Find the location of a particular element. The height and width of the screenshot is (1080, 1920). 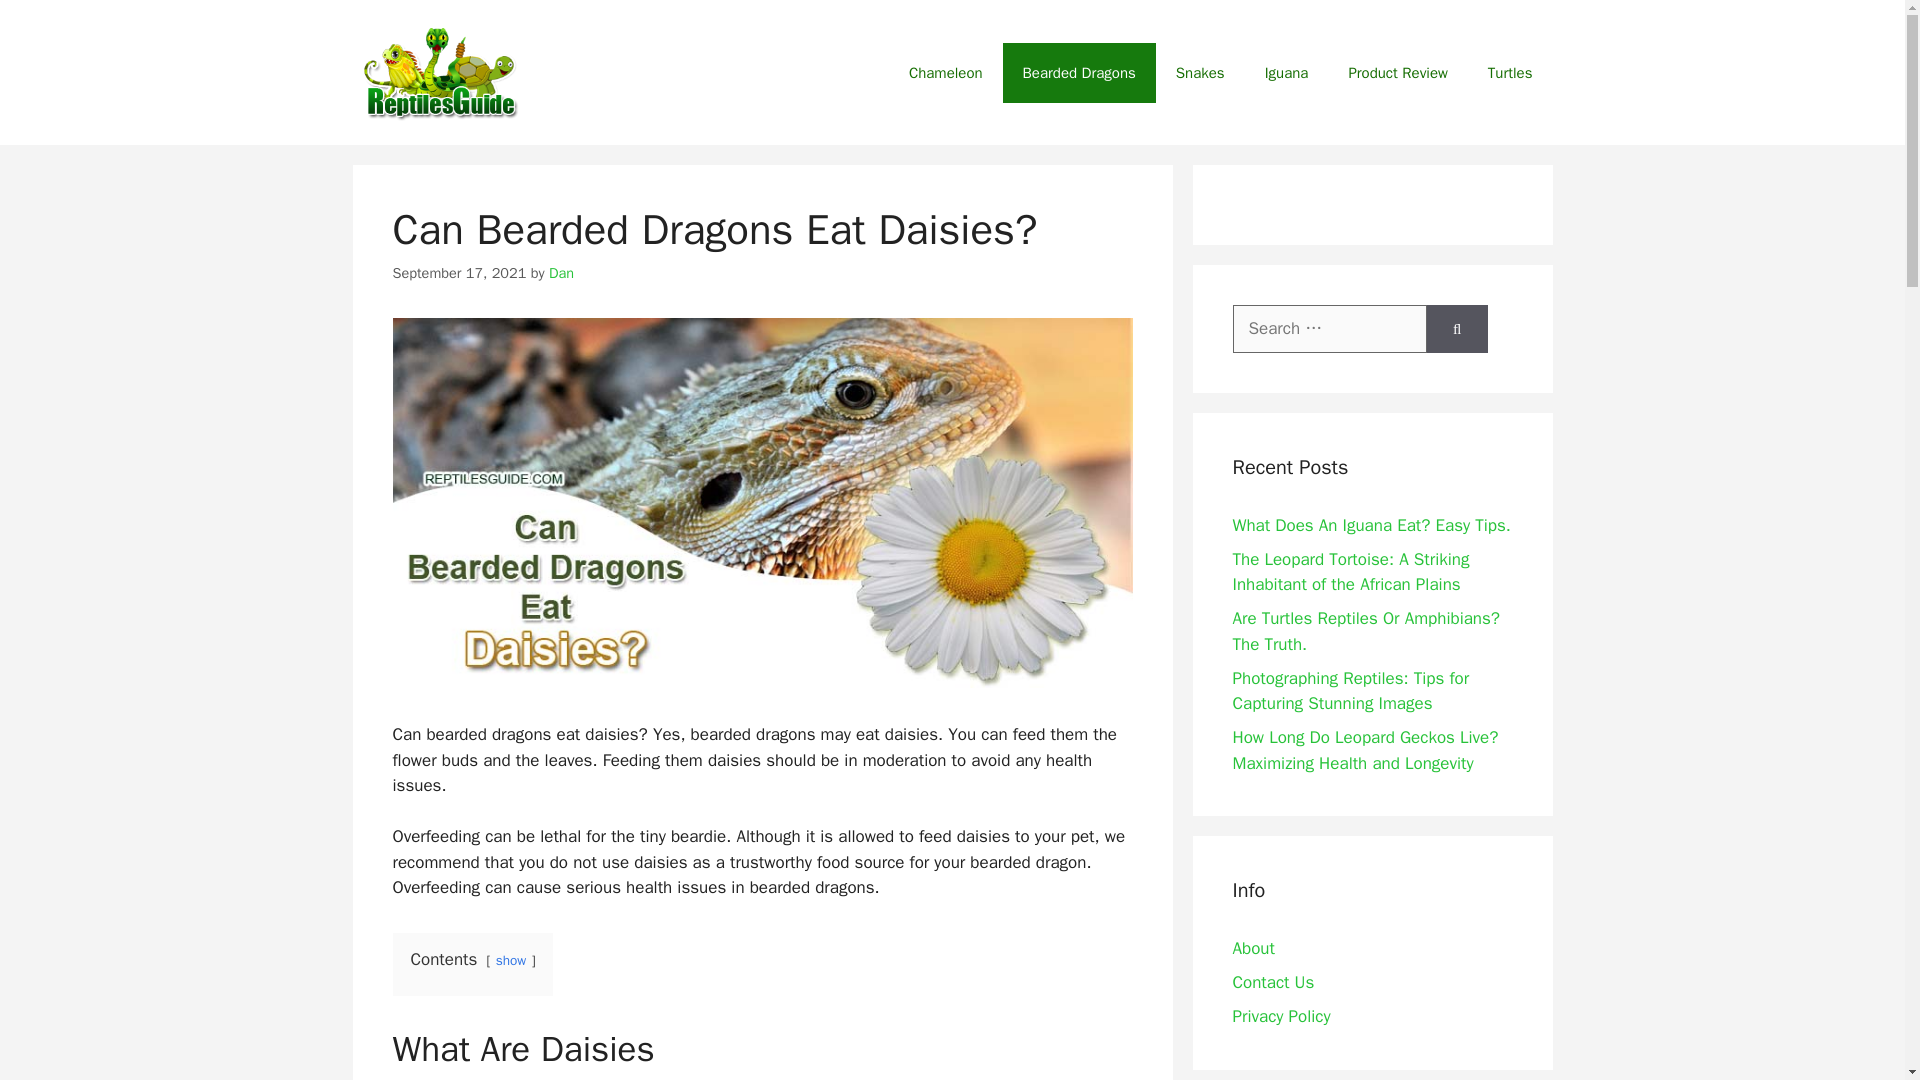

Product Review is located at coordinates (1397, 72).